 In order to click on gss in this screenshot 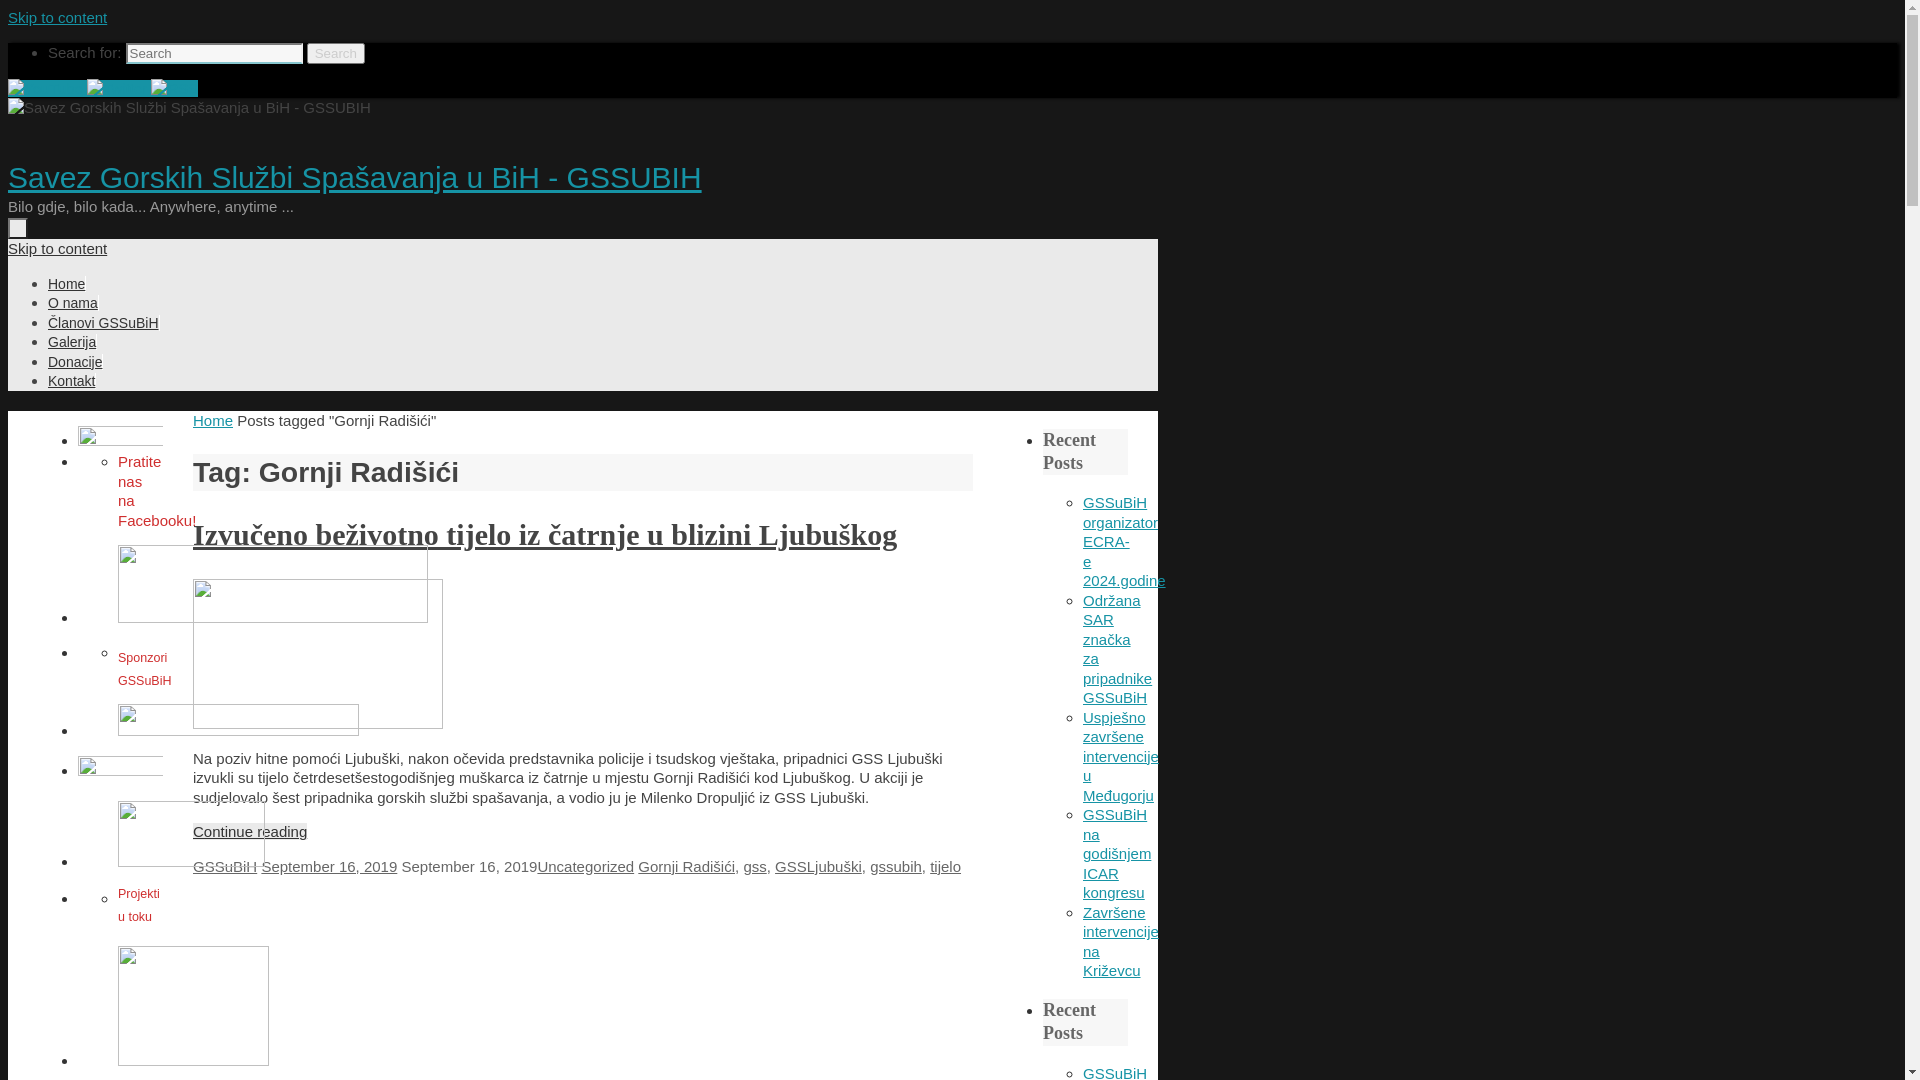, I will do `click(754, 866)`.